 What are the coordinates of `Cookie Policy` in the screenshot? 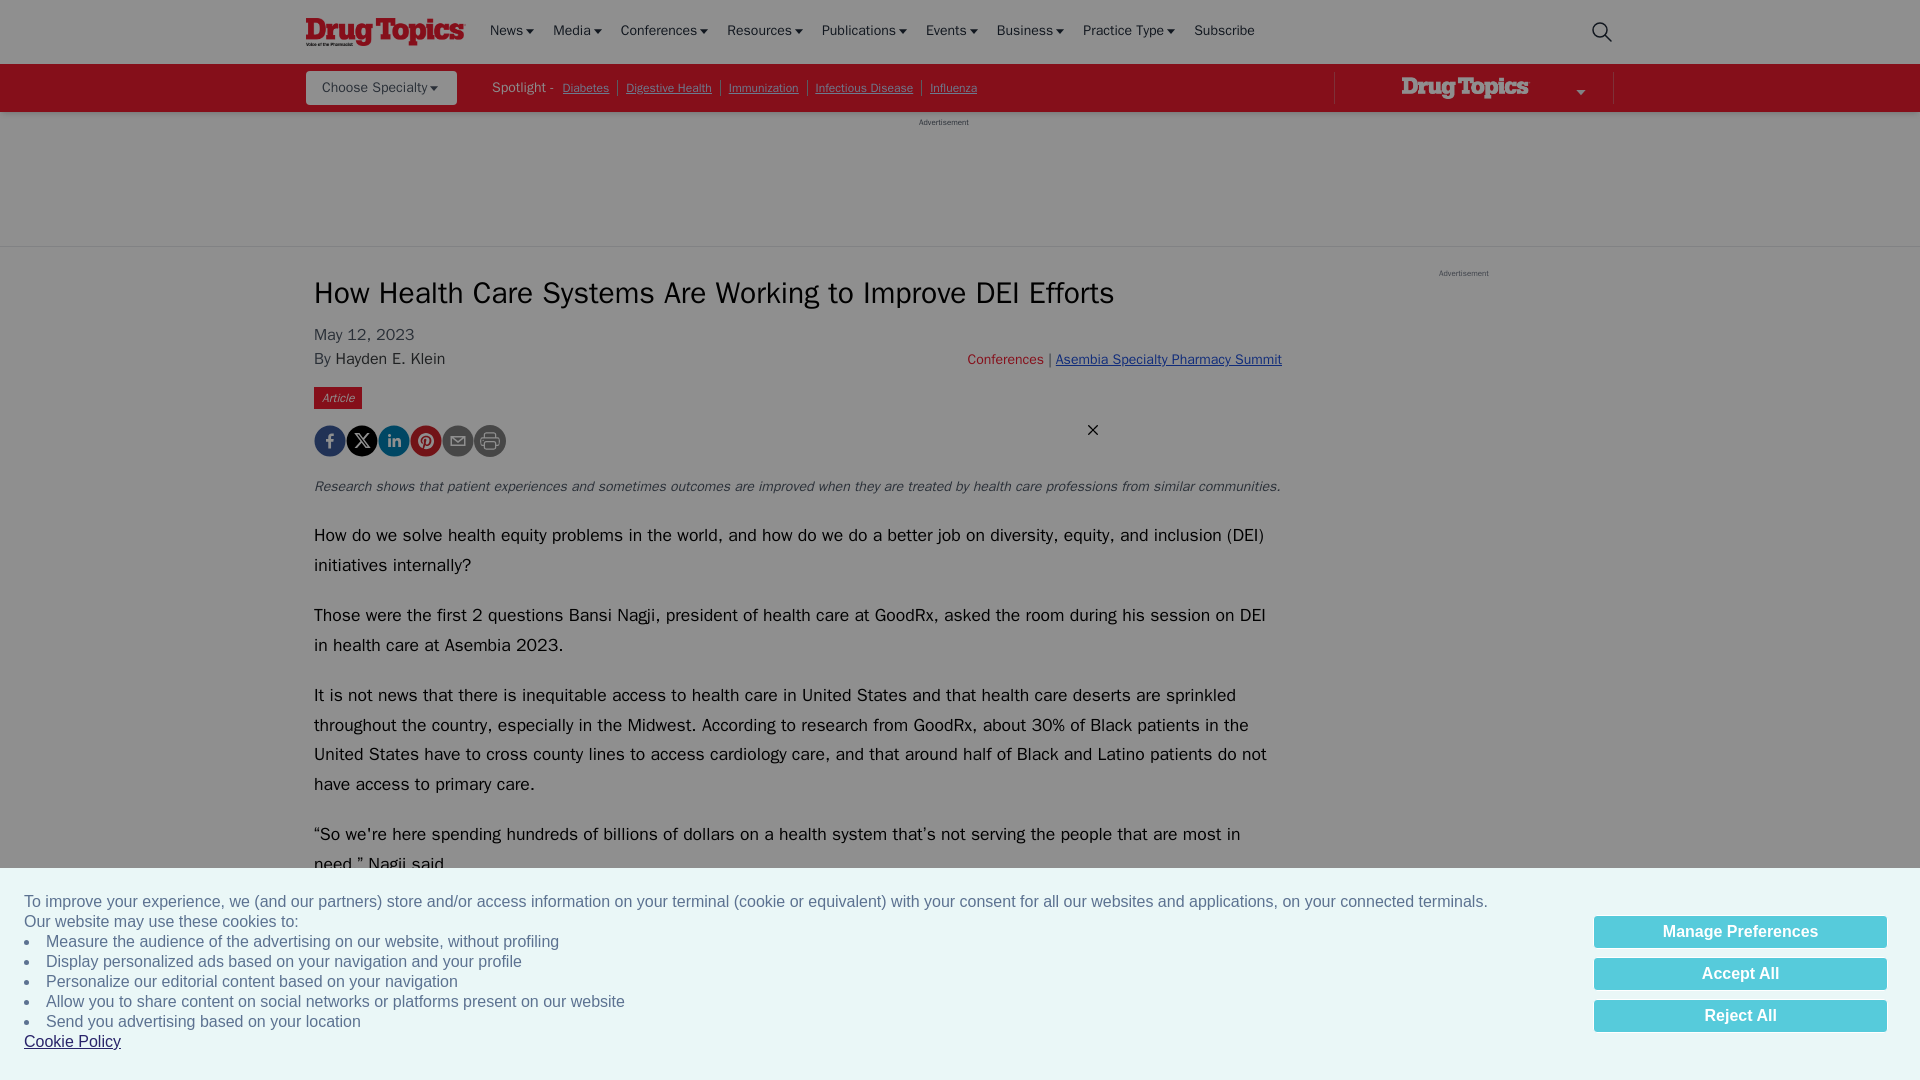 It's located at (72, 1042).